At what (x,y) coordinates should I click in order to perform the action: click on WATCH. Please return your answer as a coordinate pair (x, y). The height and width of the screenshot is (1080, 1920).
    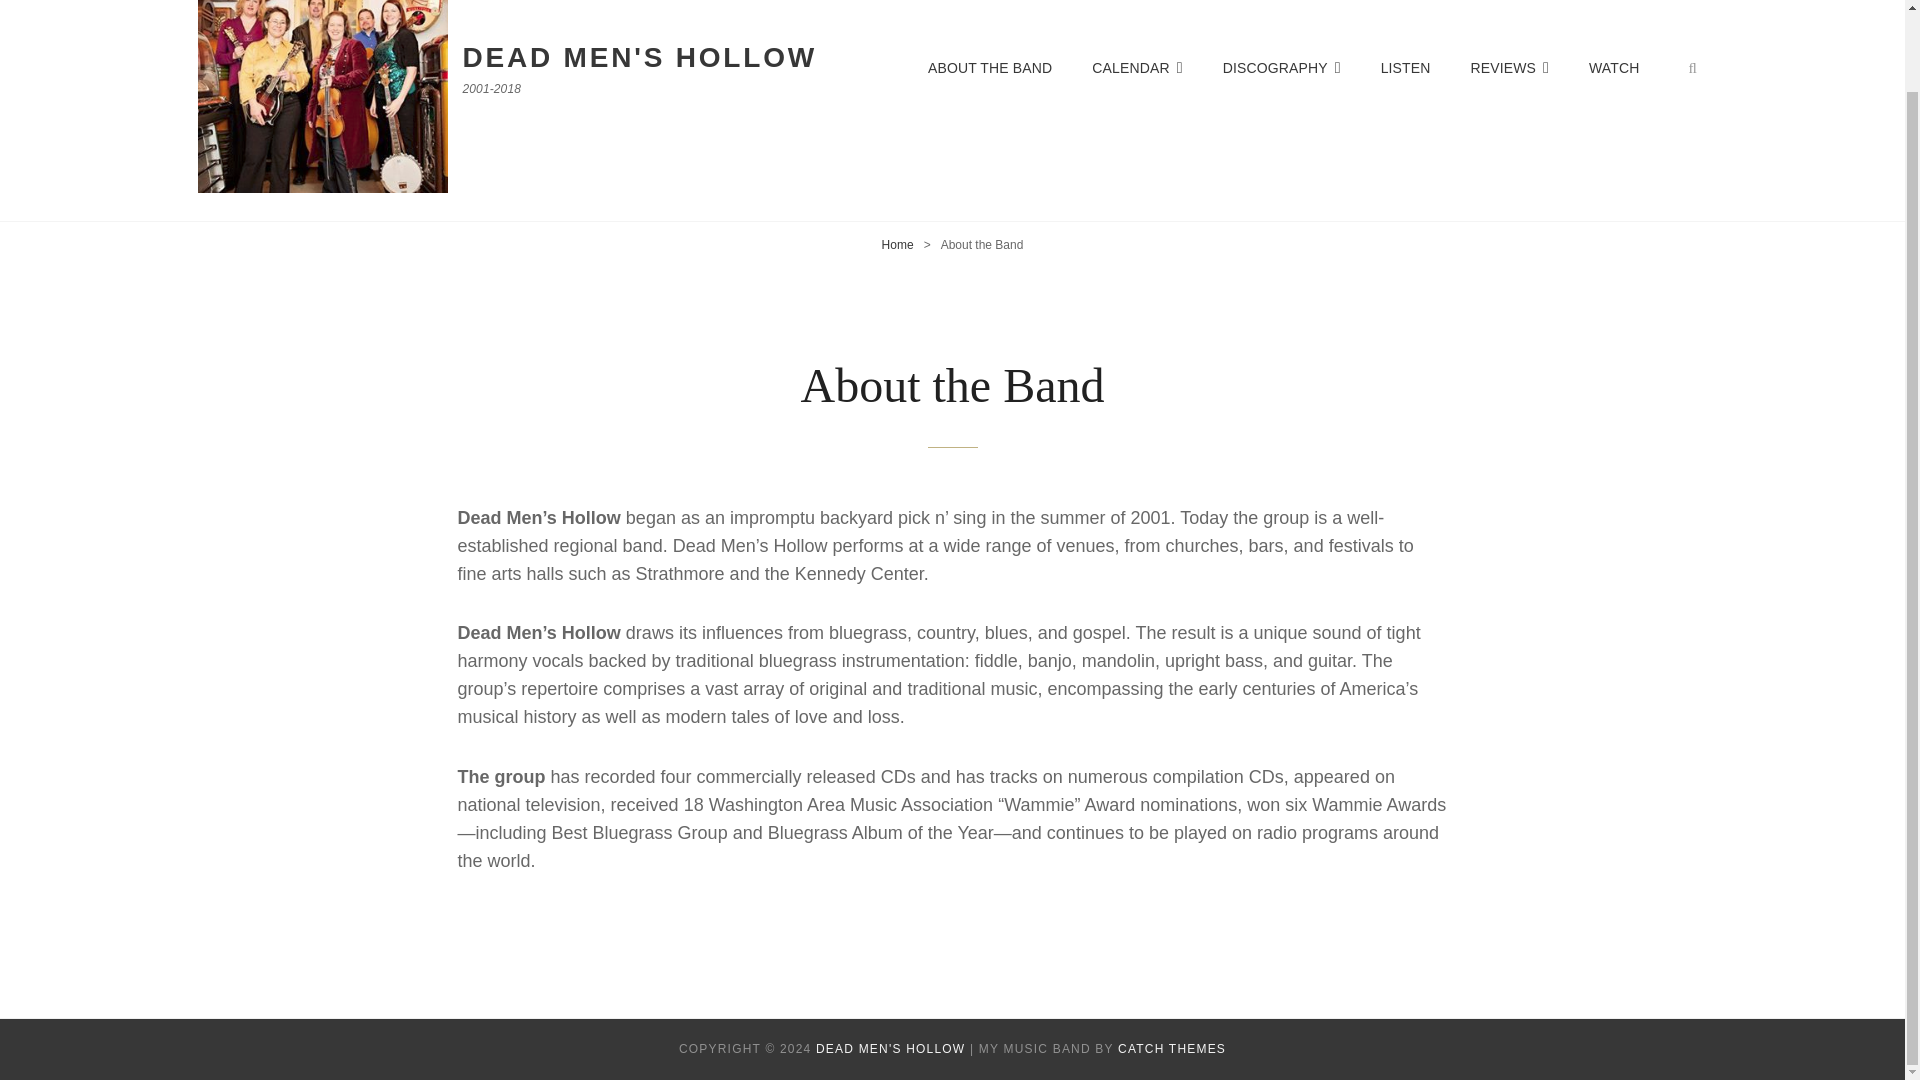
    Looking at the image, I should click on (1613, 68).